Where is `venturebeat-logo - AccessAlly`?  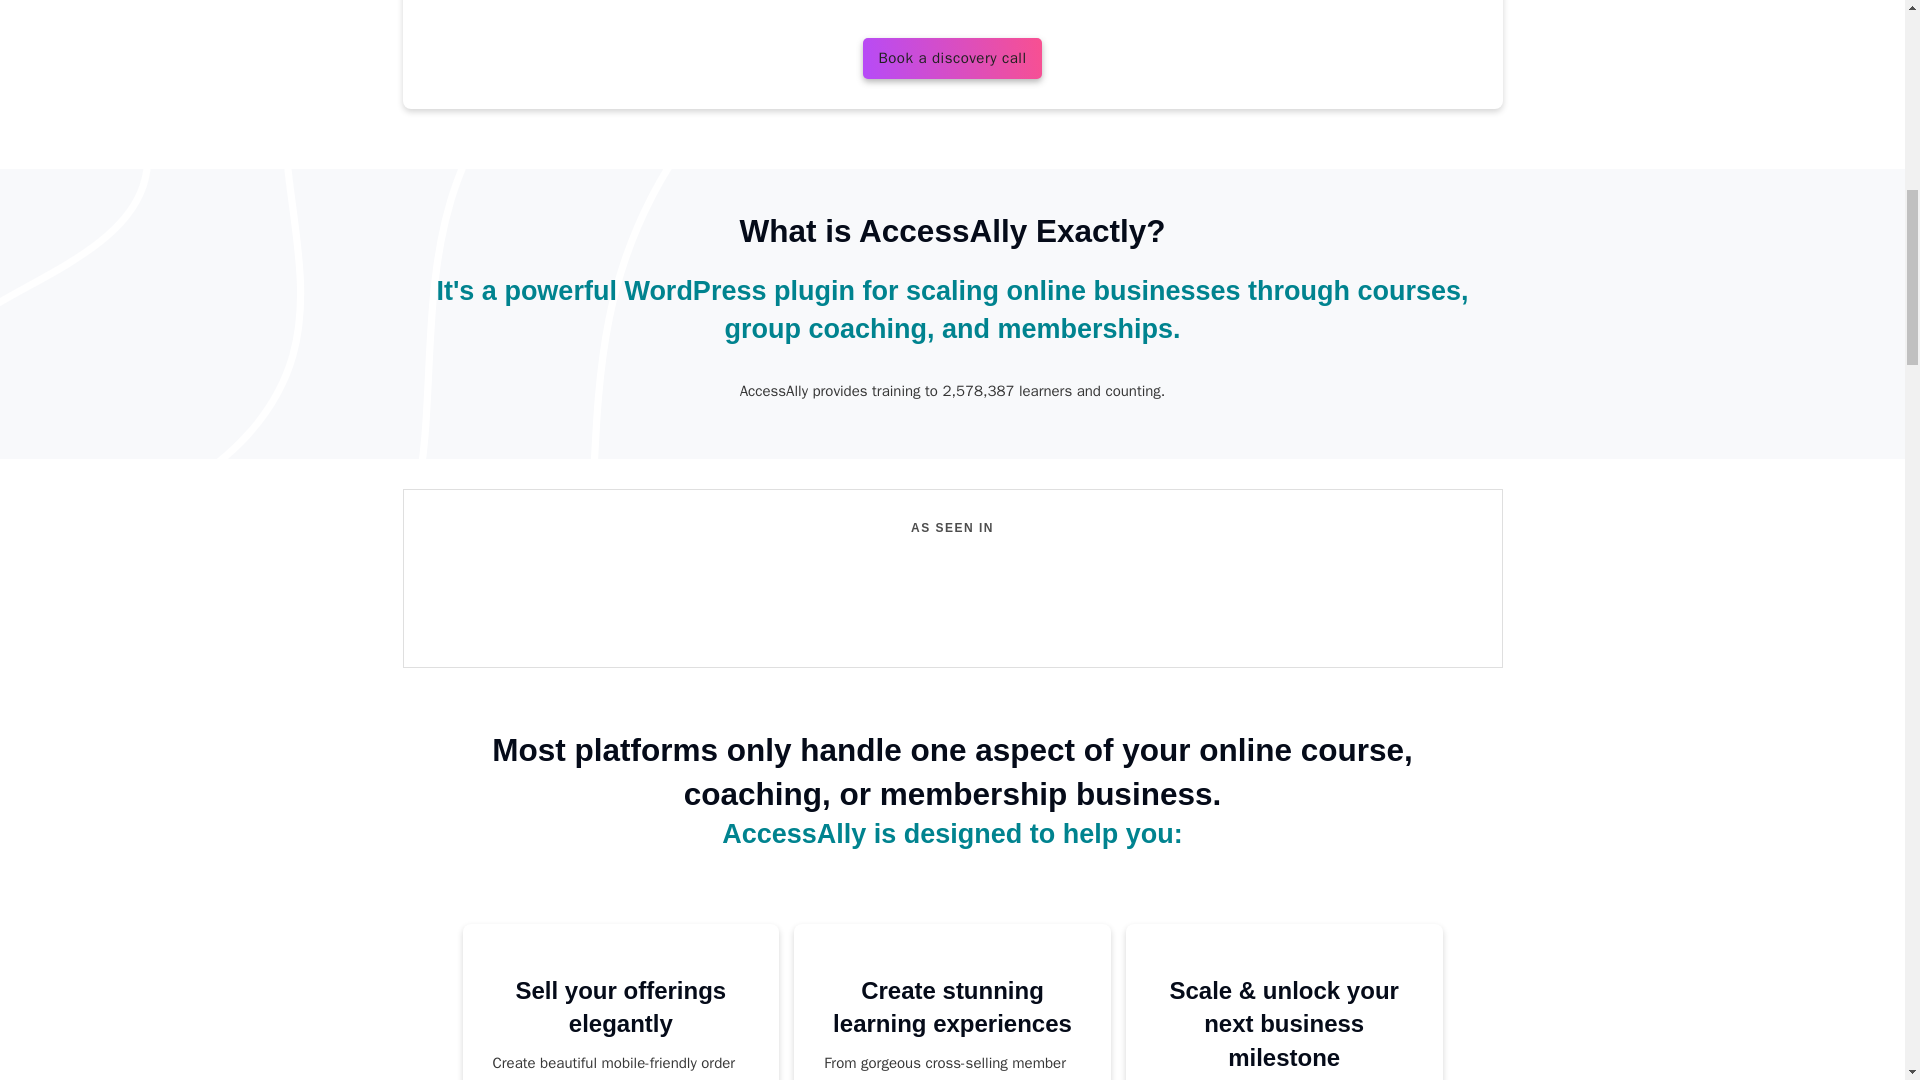
venturebeat-logo - AccessAlly is located at coordinates (1216, 550).